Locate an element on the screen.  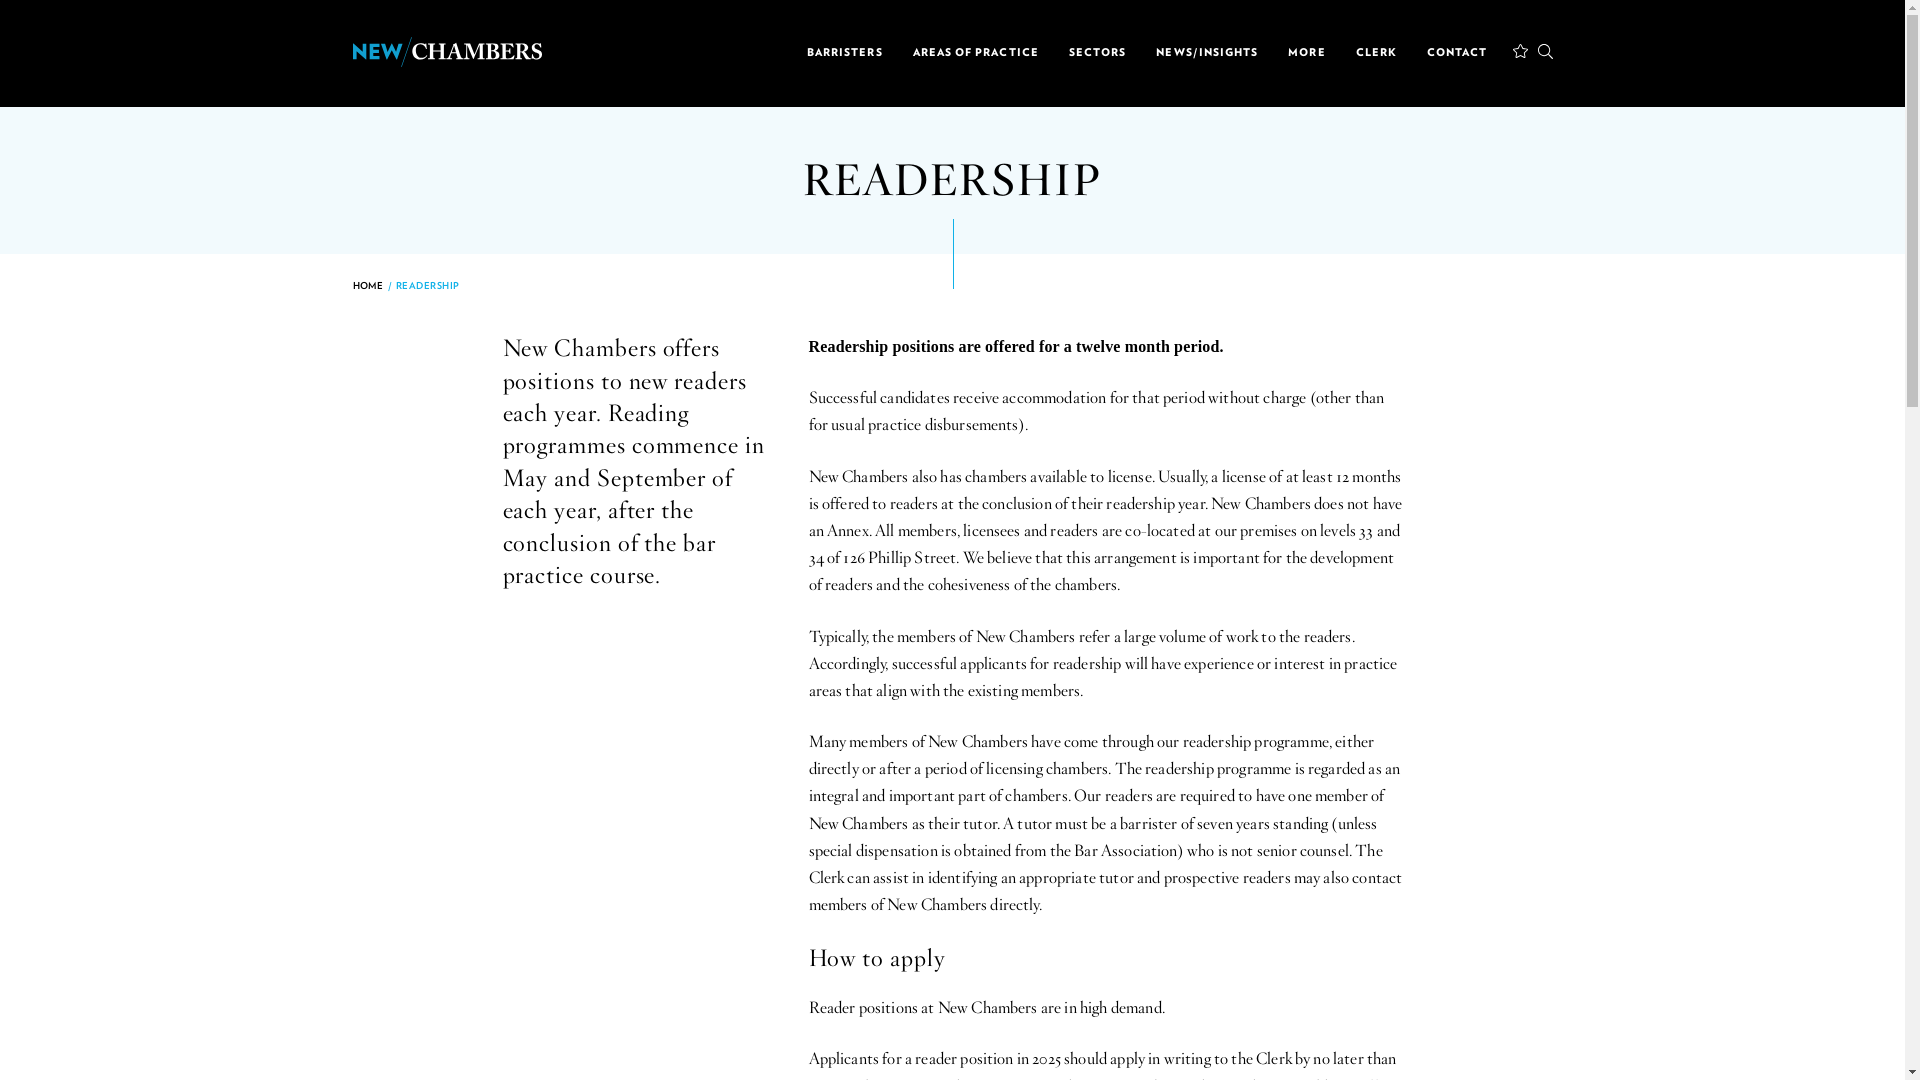
SECTORS is located at coordinates (1098, 53).